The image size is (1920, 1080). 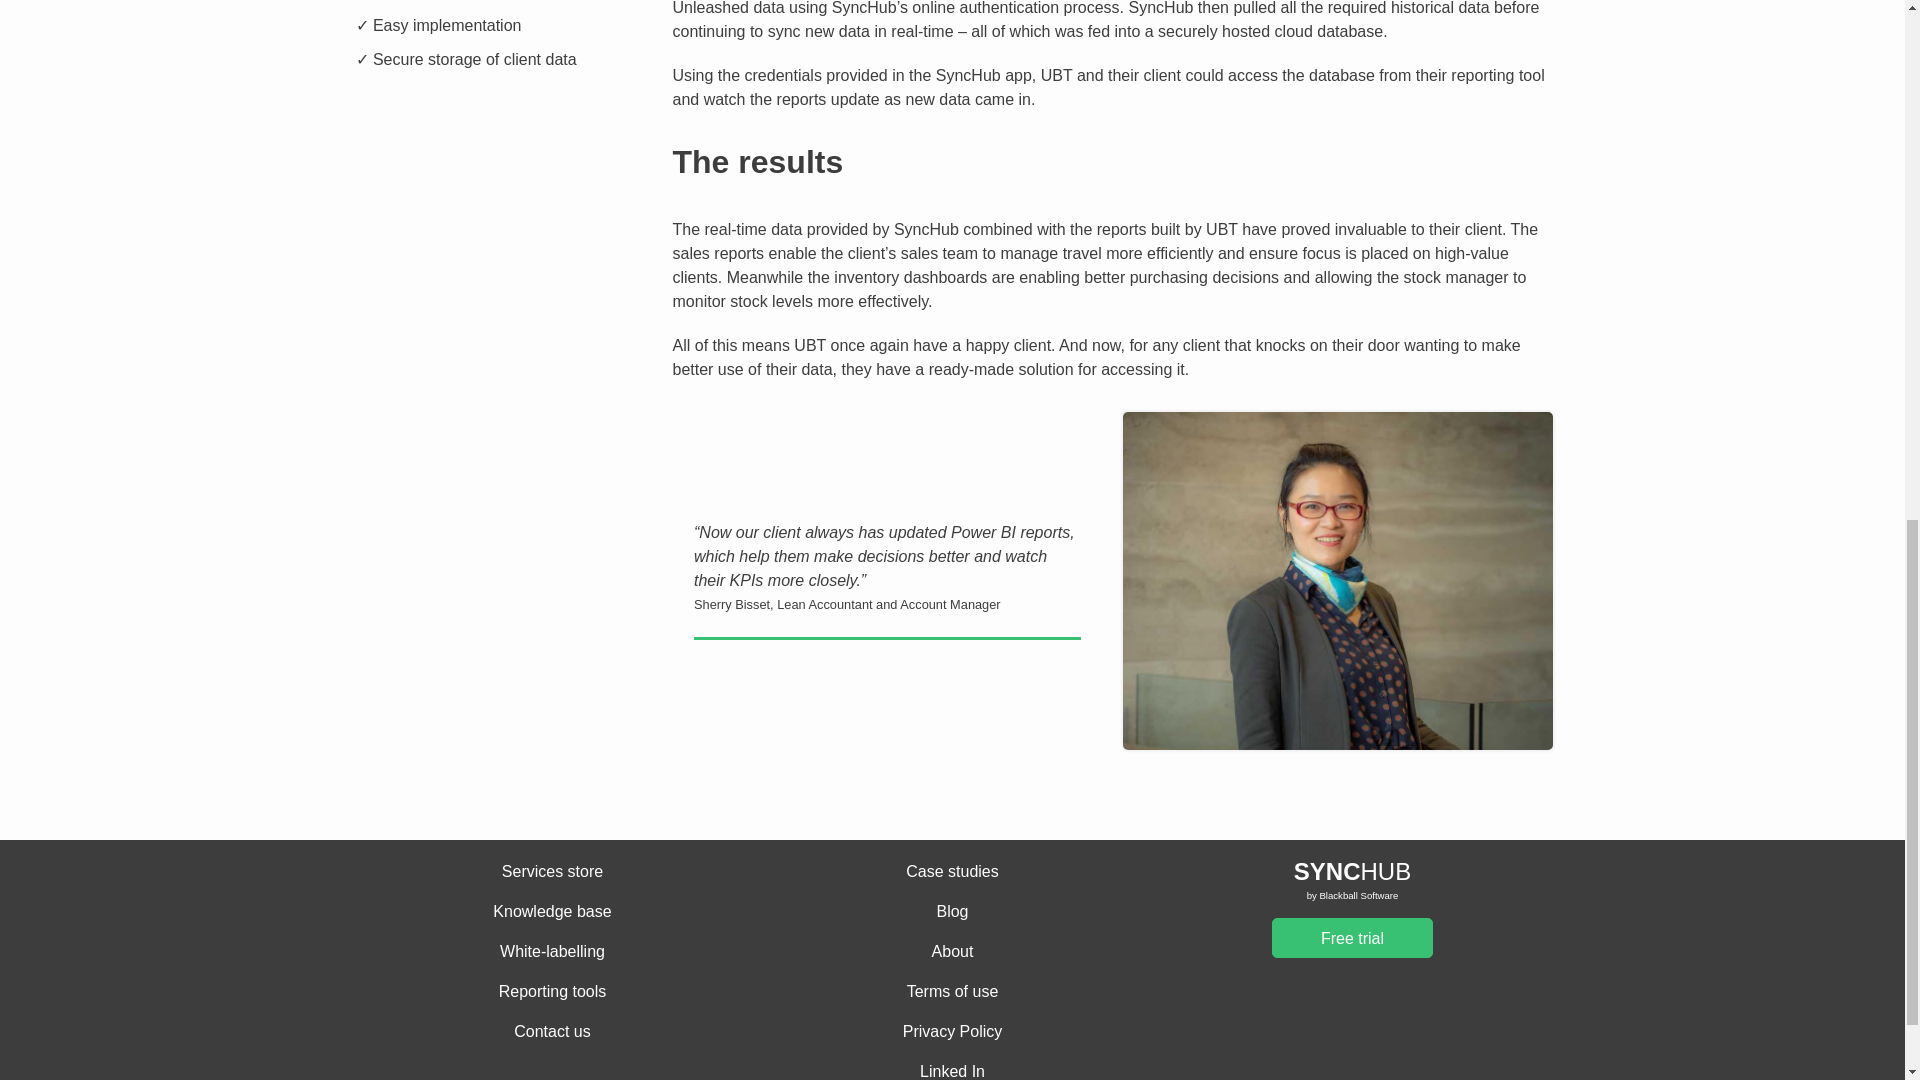 I want to click on Terms of use, so click(x=952, y=992).